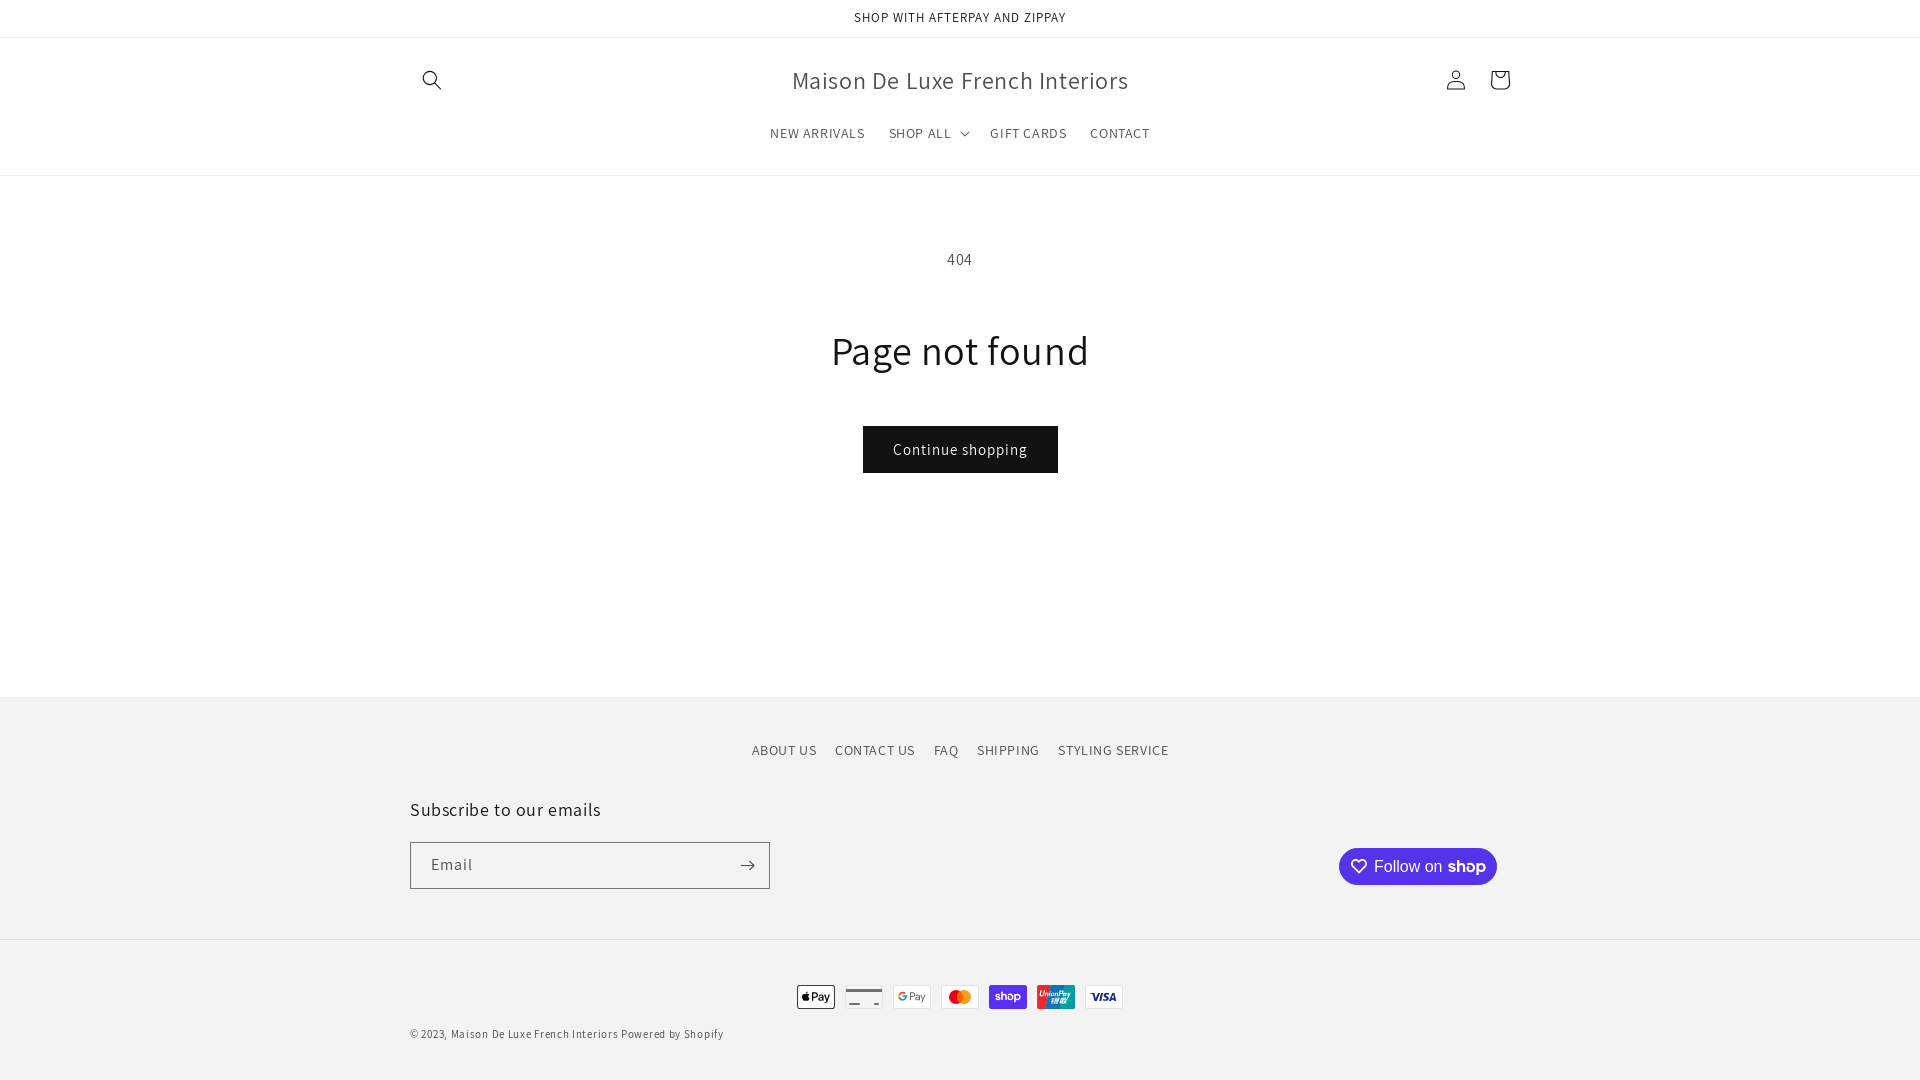  What do you see at coordinates (535, 1034) in the screenshot?
I see `Maison De Luxe French Interiors` at bounding box center [535, 1034].